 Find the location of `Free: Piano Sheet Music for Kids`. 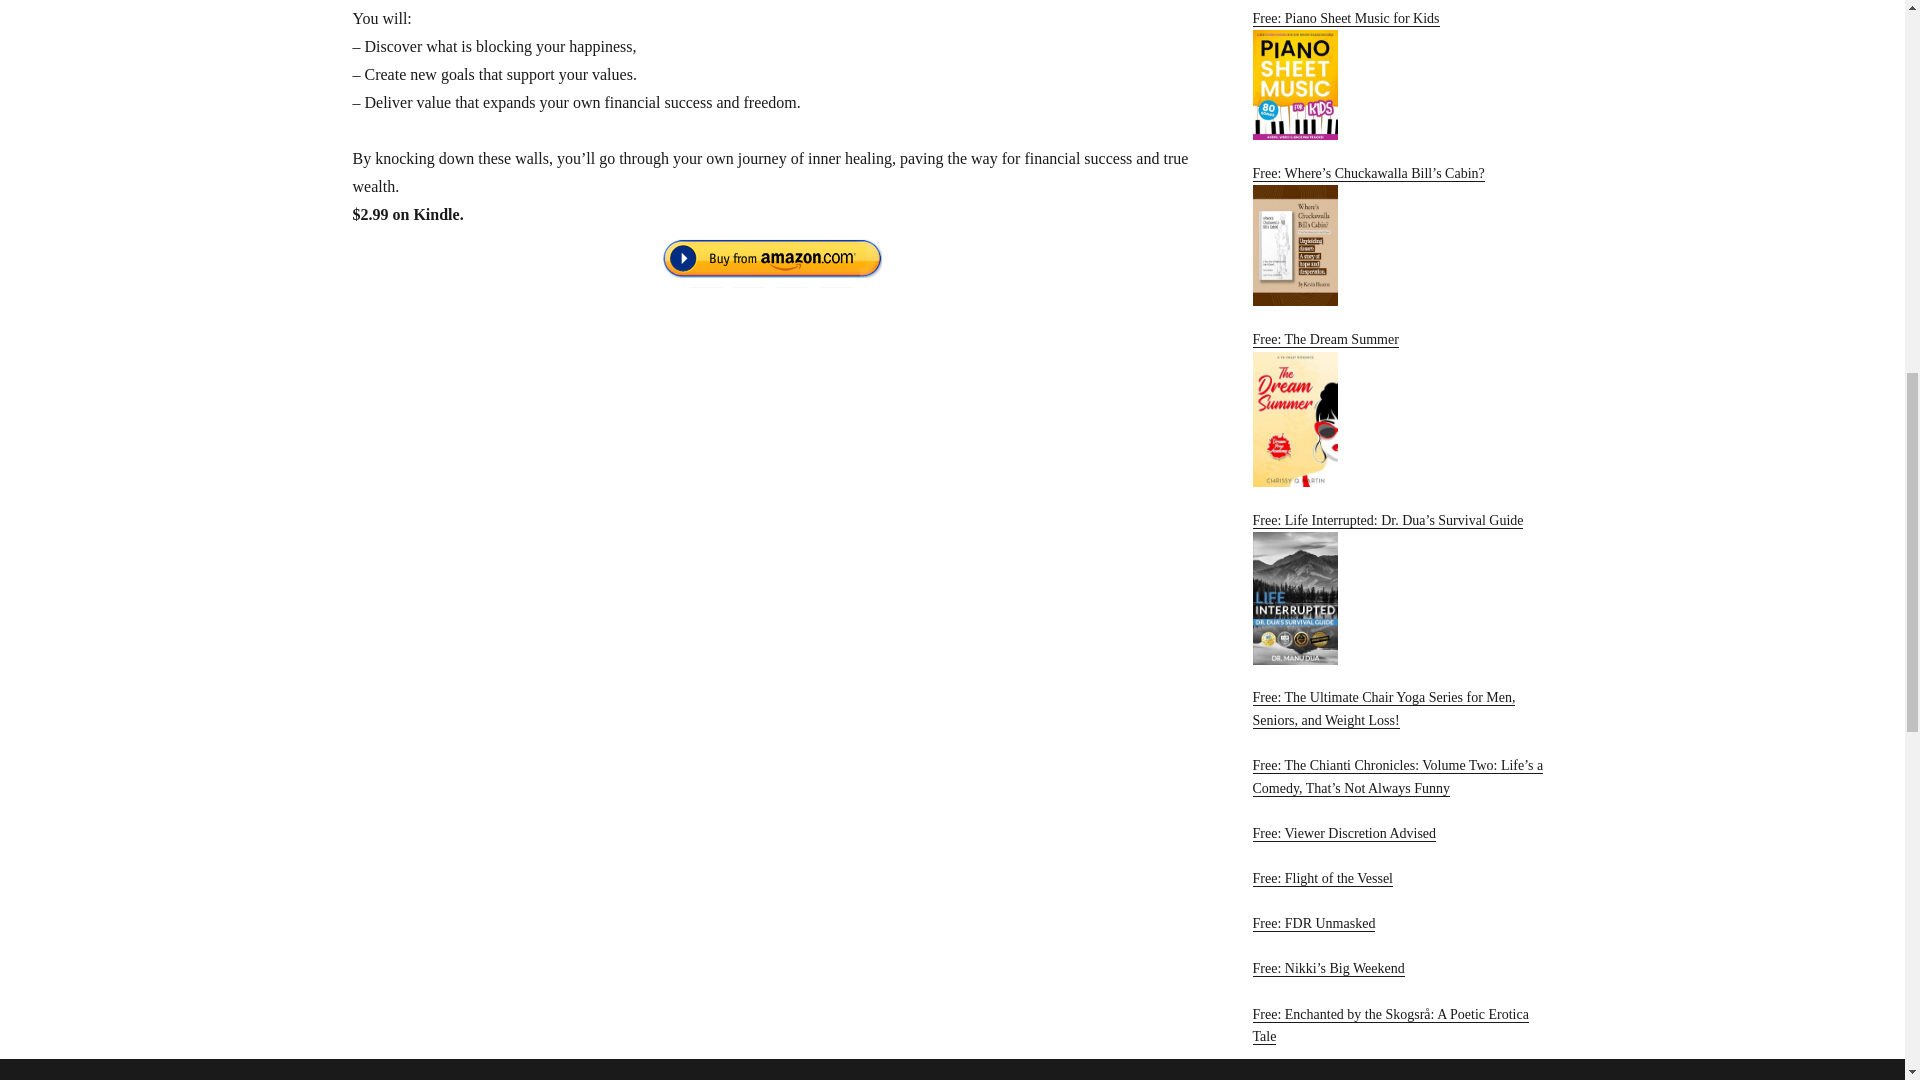

Free: Piano Sheet Music for Kids is located at coordinates (1401, 76).